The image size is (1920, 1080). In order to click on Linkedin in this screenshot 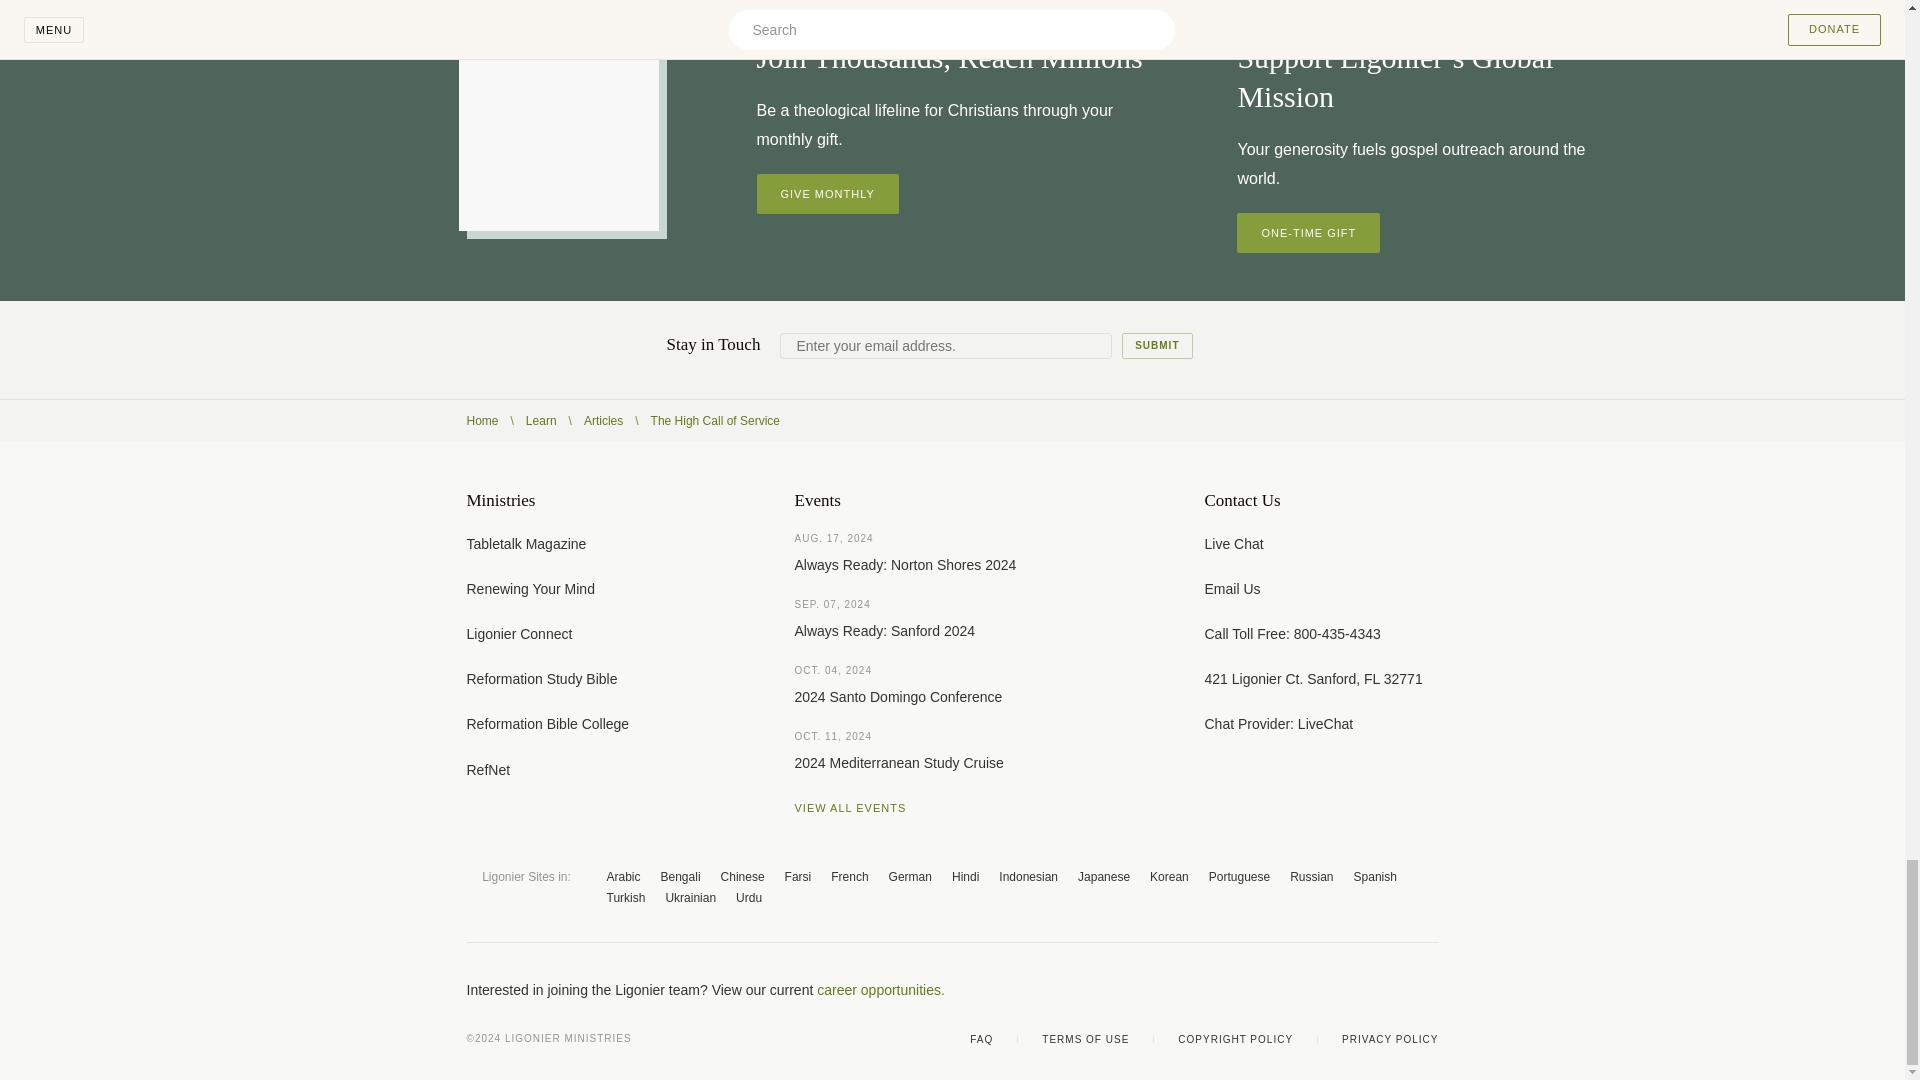, I will do `click(1429, 990)`.